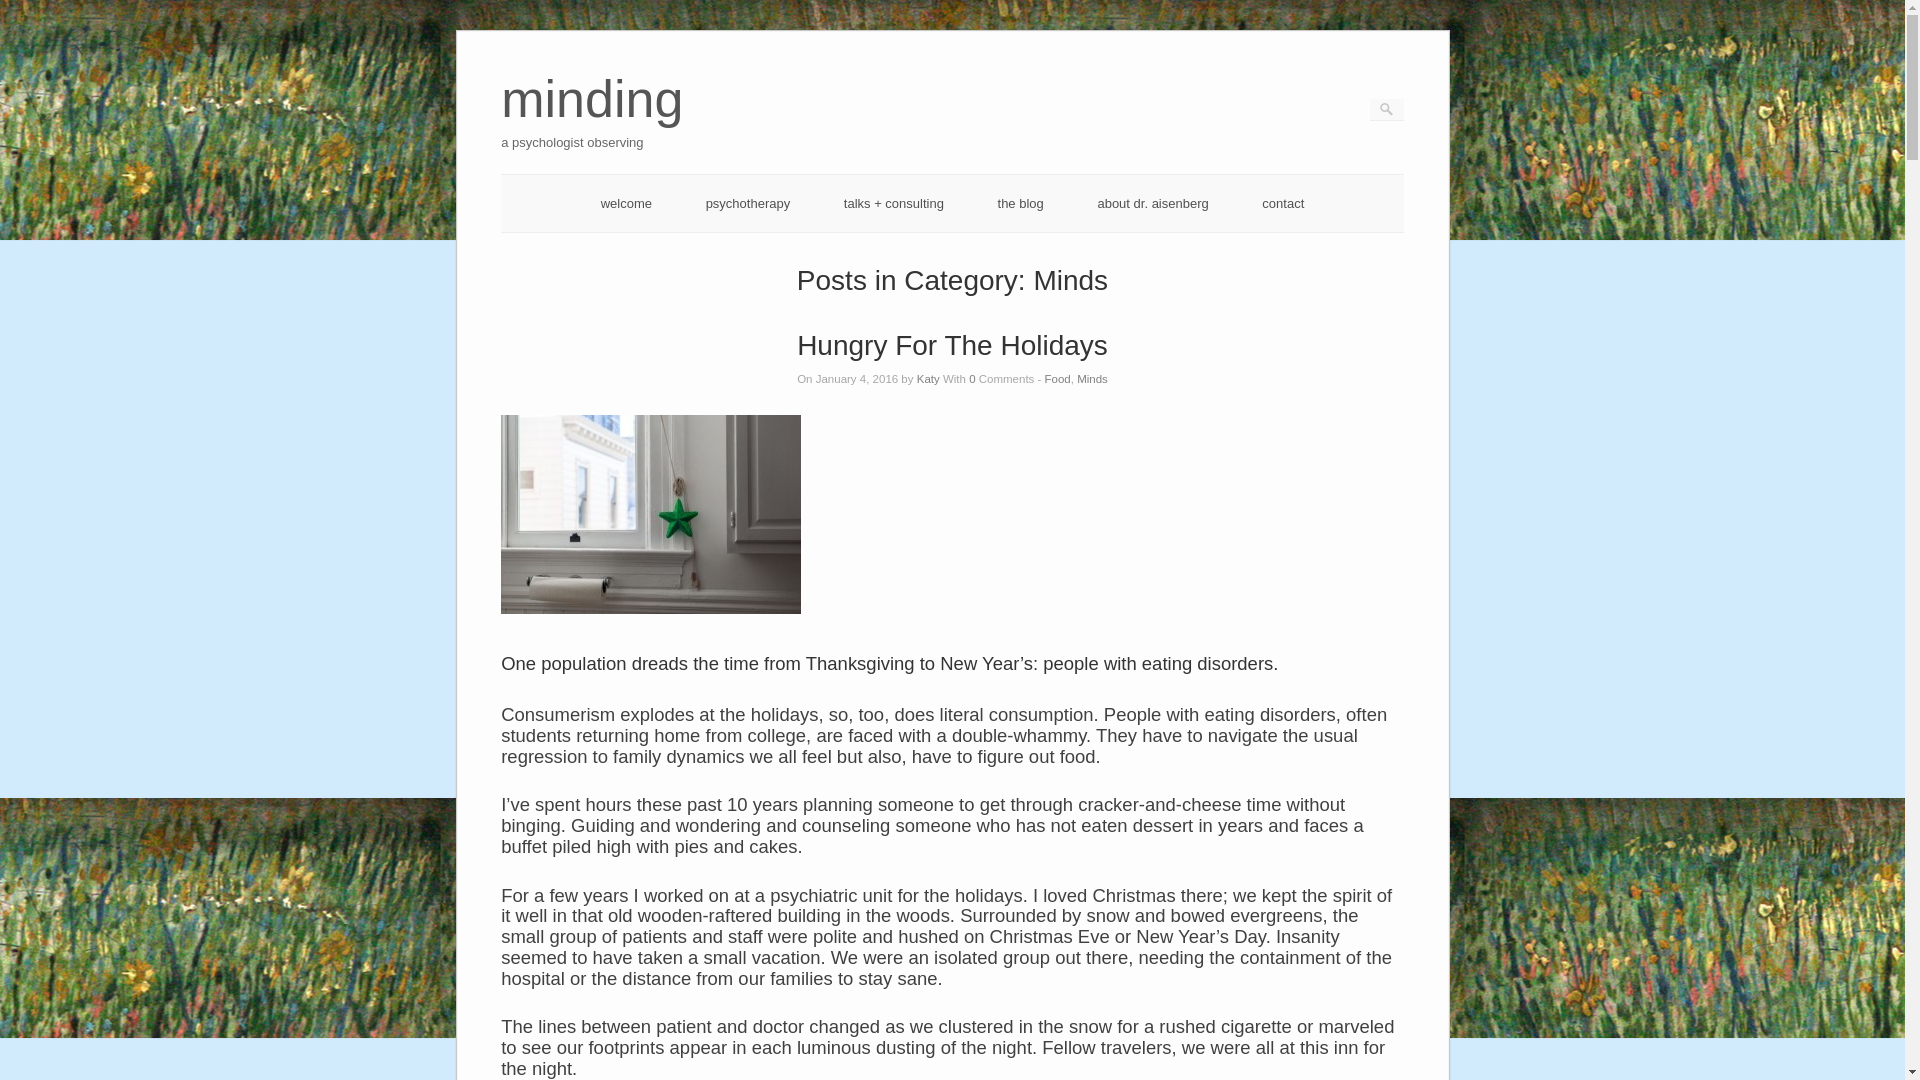 The width and height of the screenshot is (1920, 1080). What do you see at coordinates (748, 202) in the screenshot?
I see `contact` at bounding box center [748, 202].